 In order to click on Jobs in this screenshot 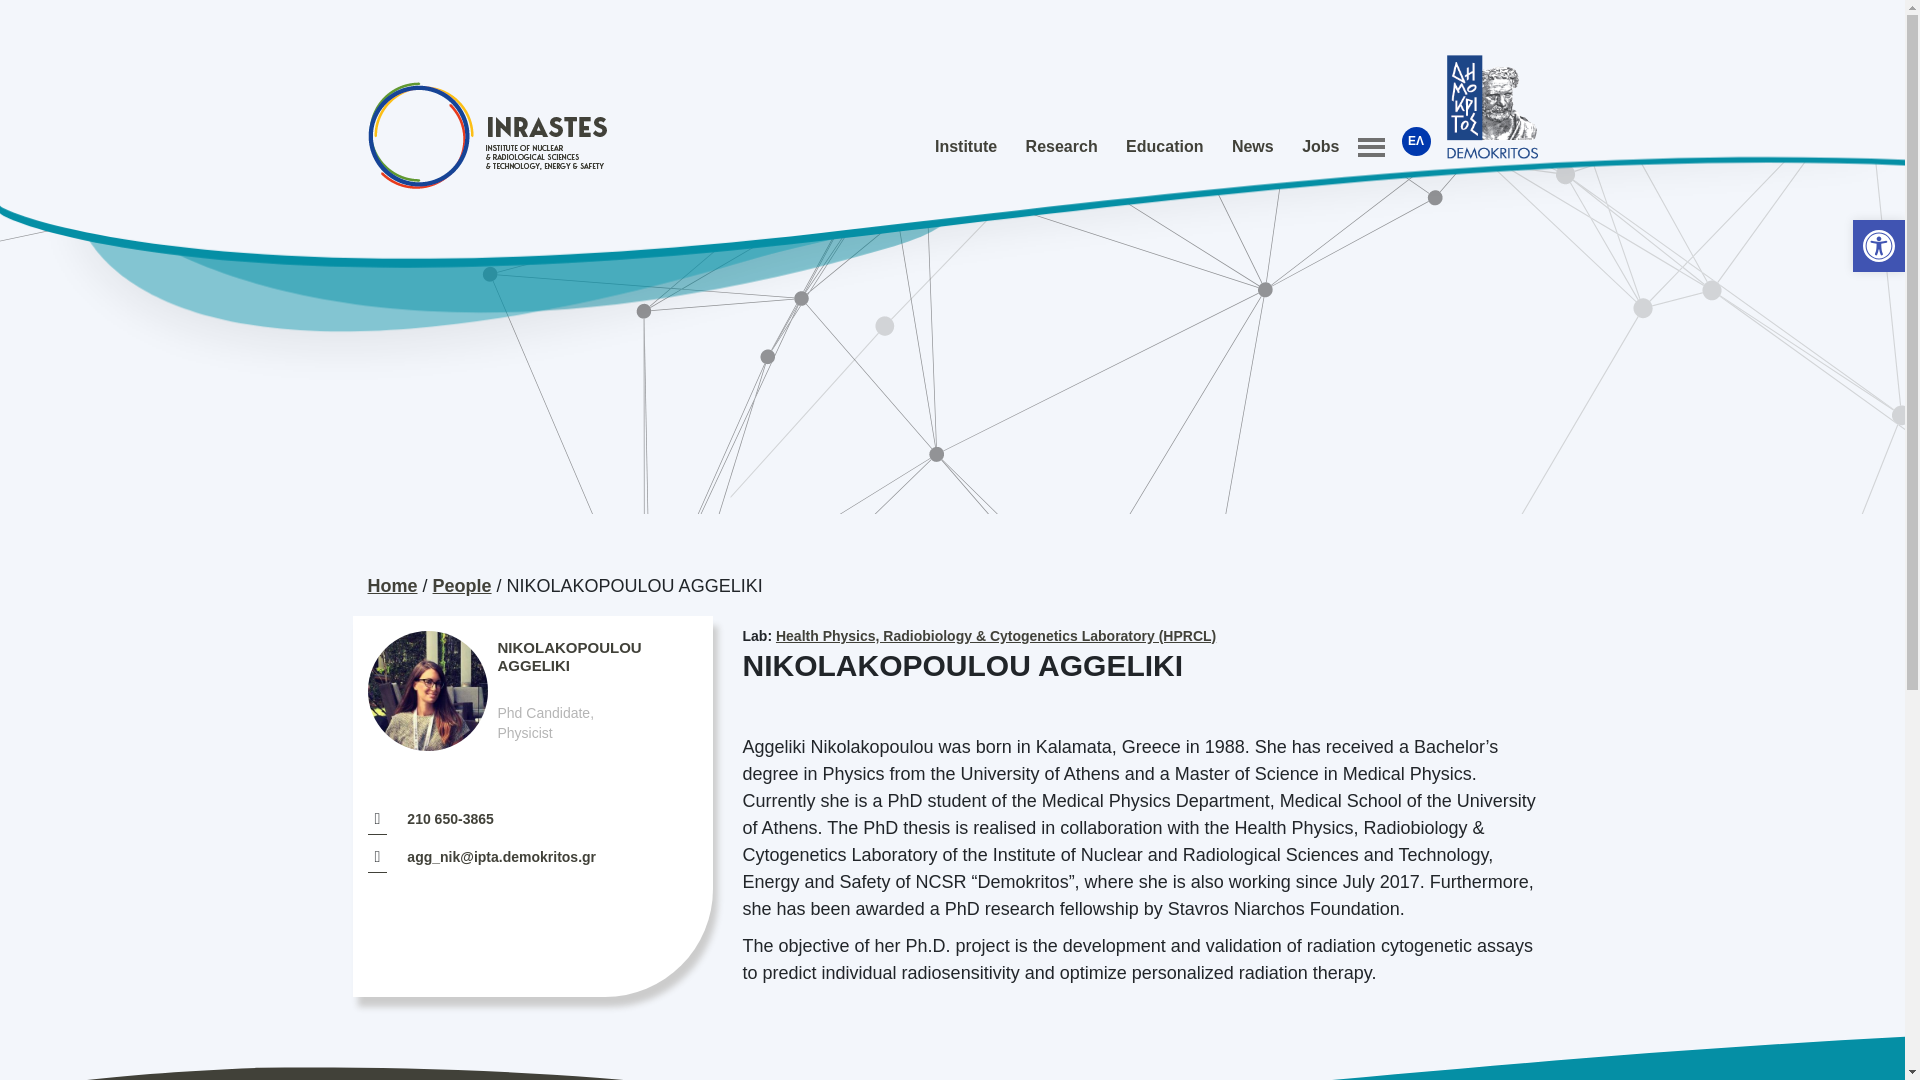, I will do `click(1320, 146)`.